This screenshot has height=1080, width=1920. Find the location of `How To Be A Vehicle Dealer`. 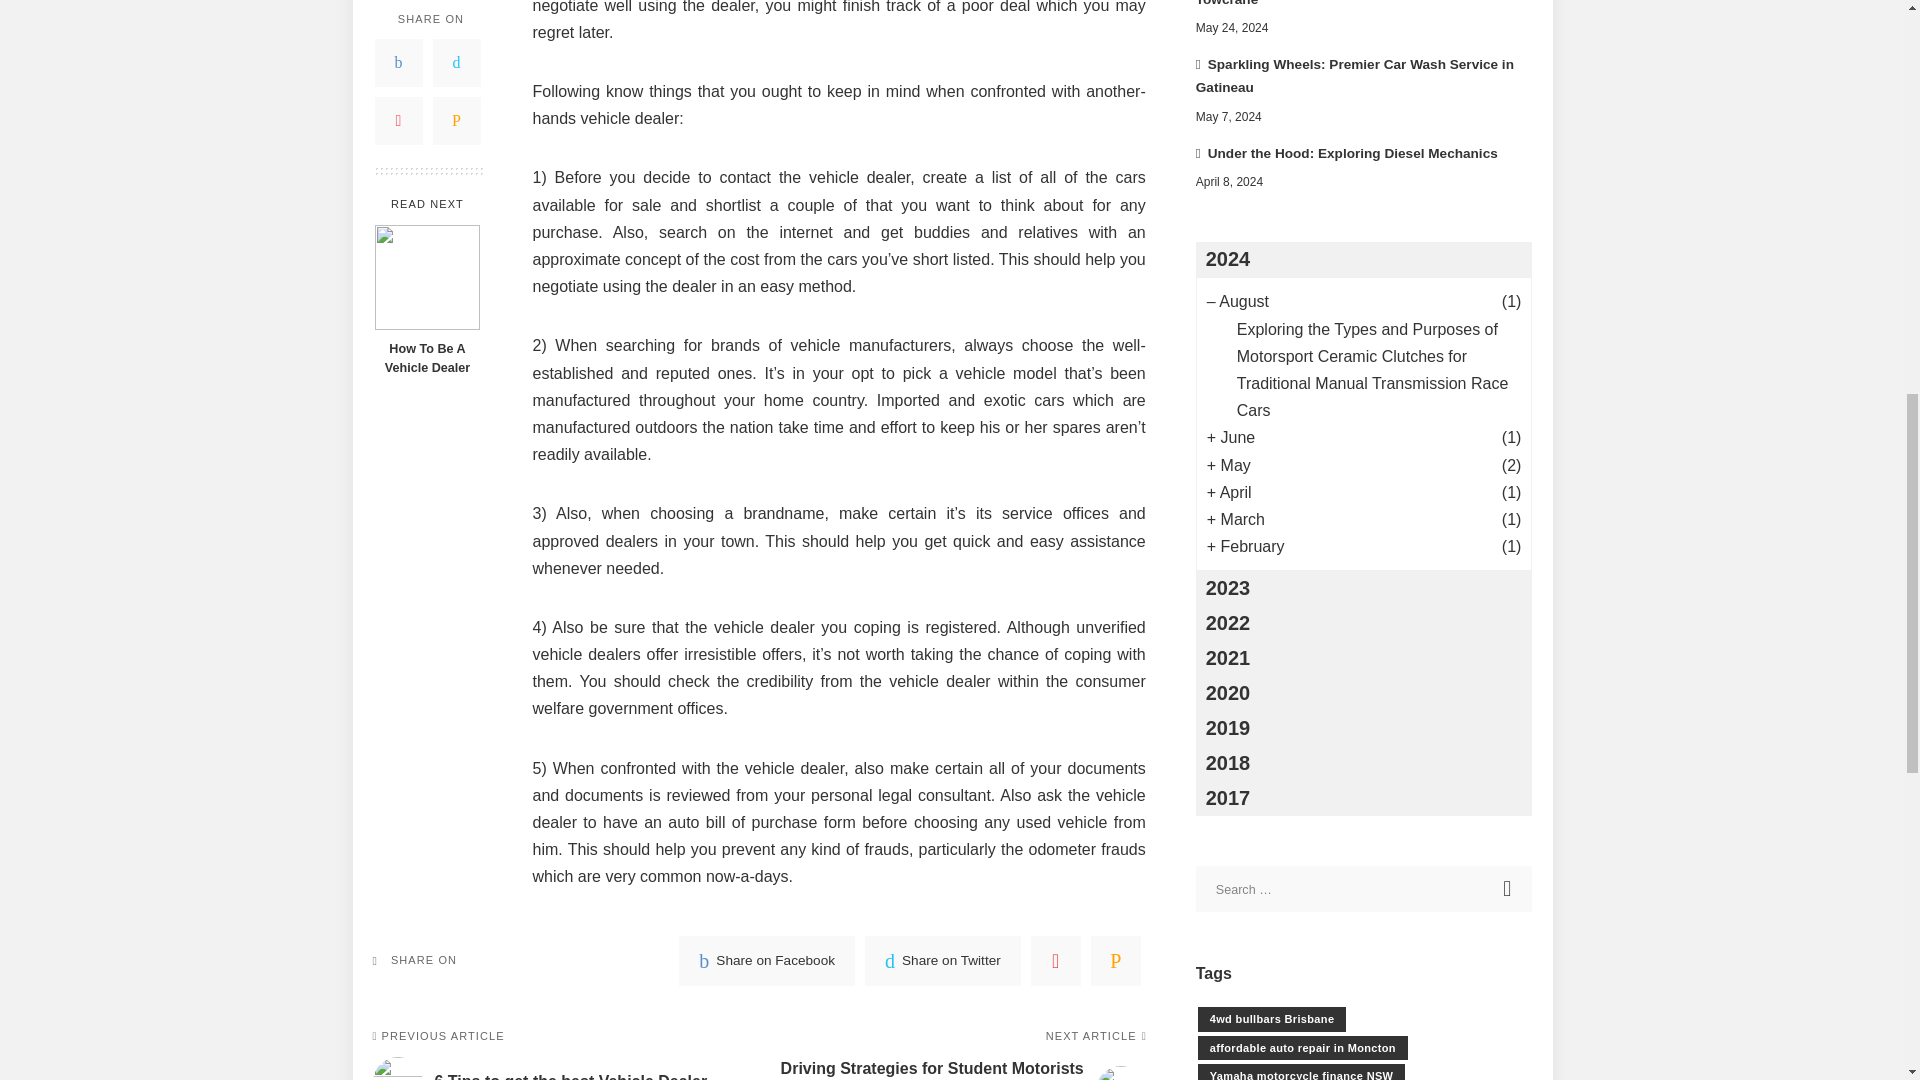

How To Be A Vehicle Dealer is located at coordinates (427, 150).